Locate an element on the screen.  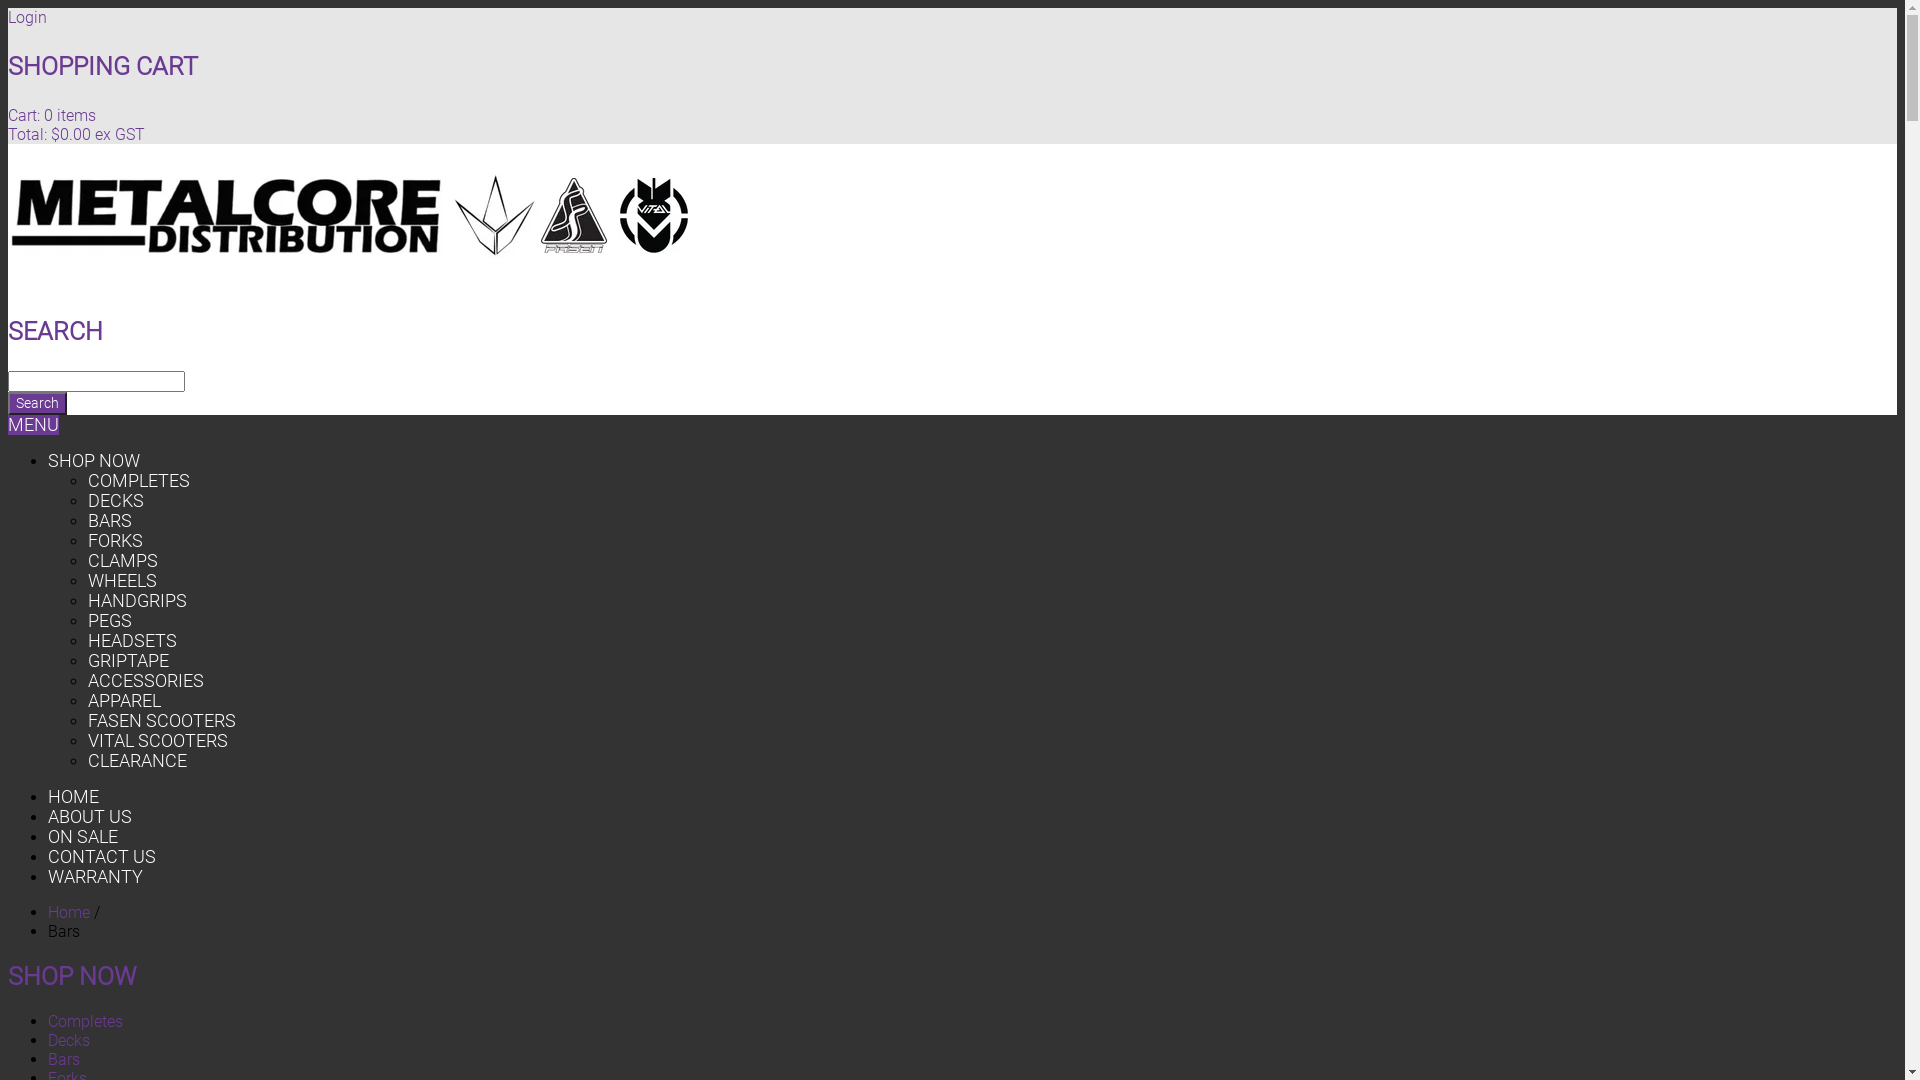
PEGS is located at coordinates (110, 621).